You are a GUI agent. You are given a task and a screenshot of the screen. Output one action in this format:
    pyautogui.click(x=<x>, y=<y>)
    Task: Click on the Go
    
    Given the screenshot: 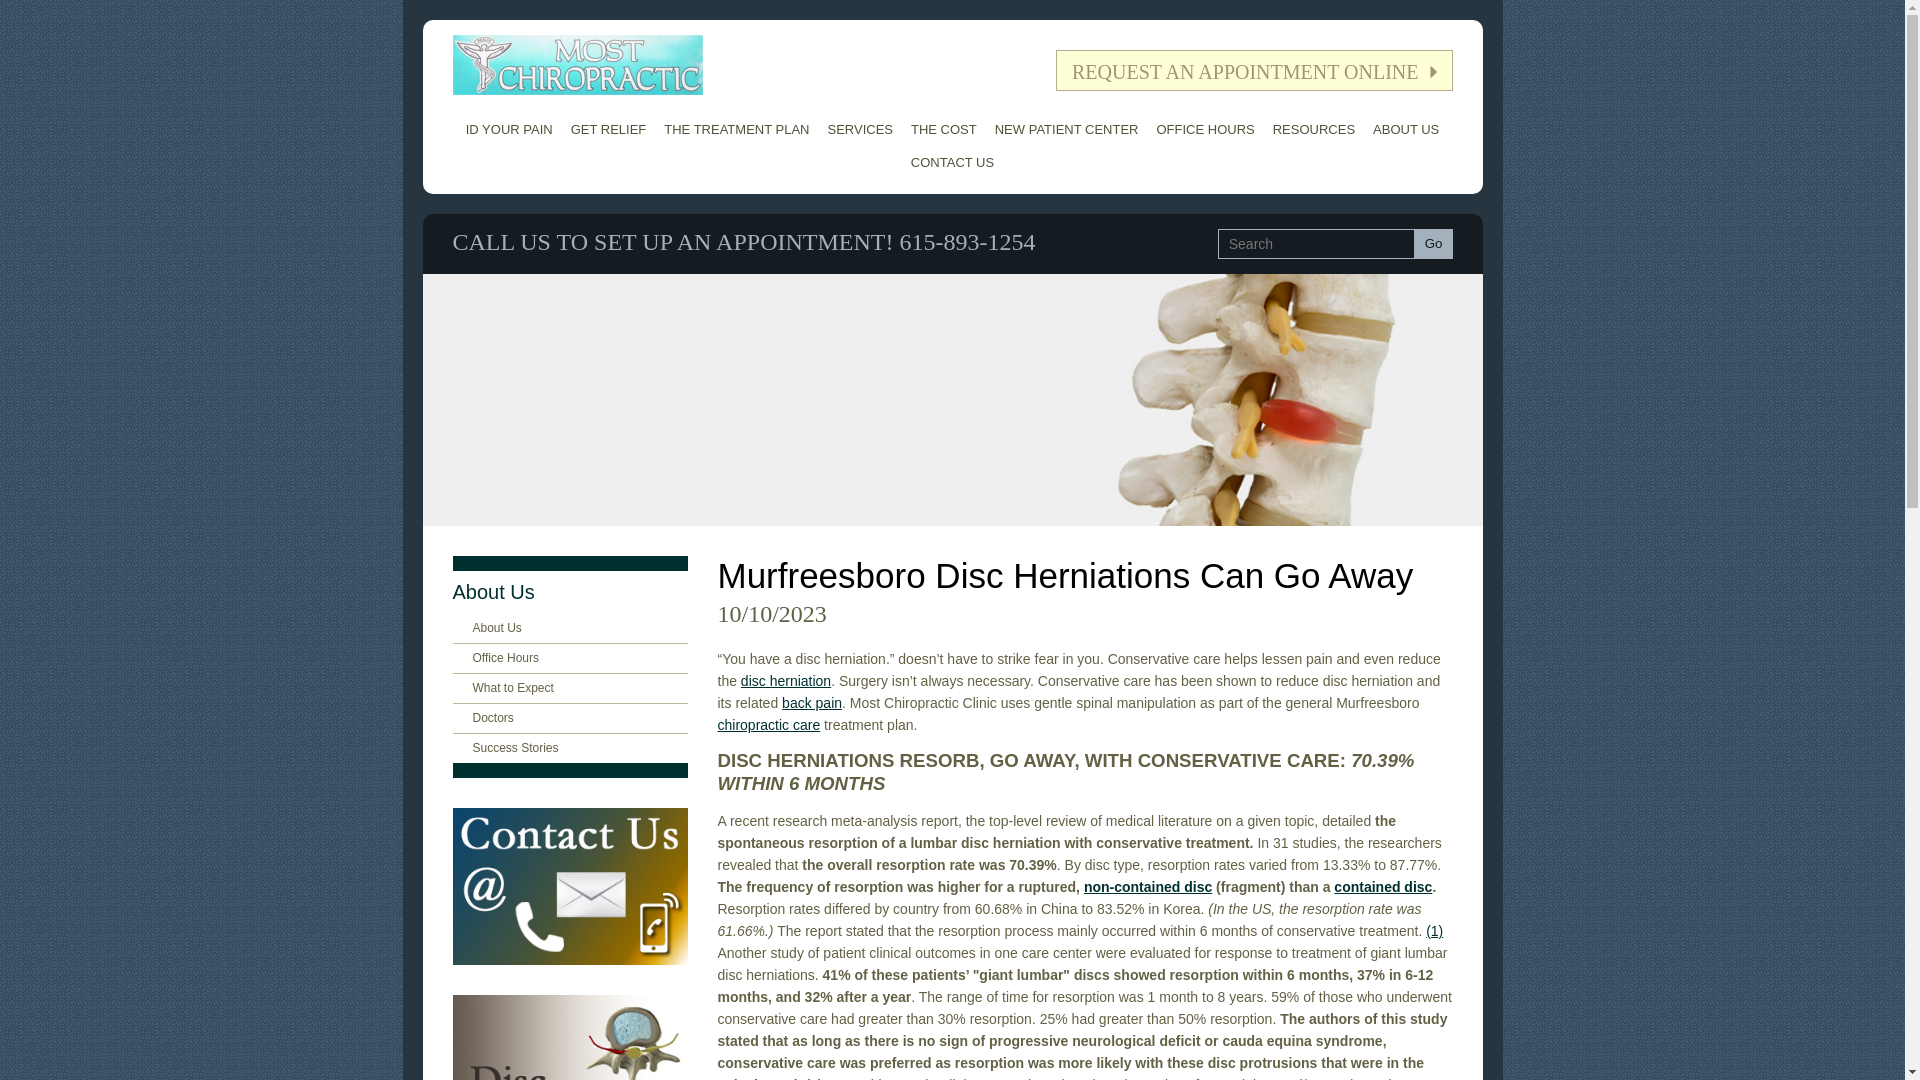 What is the action you would take?
    pyautogui.click(x=1434, y=244)
    